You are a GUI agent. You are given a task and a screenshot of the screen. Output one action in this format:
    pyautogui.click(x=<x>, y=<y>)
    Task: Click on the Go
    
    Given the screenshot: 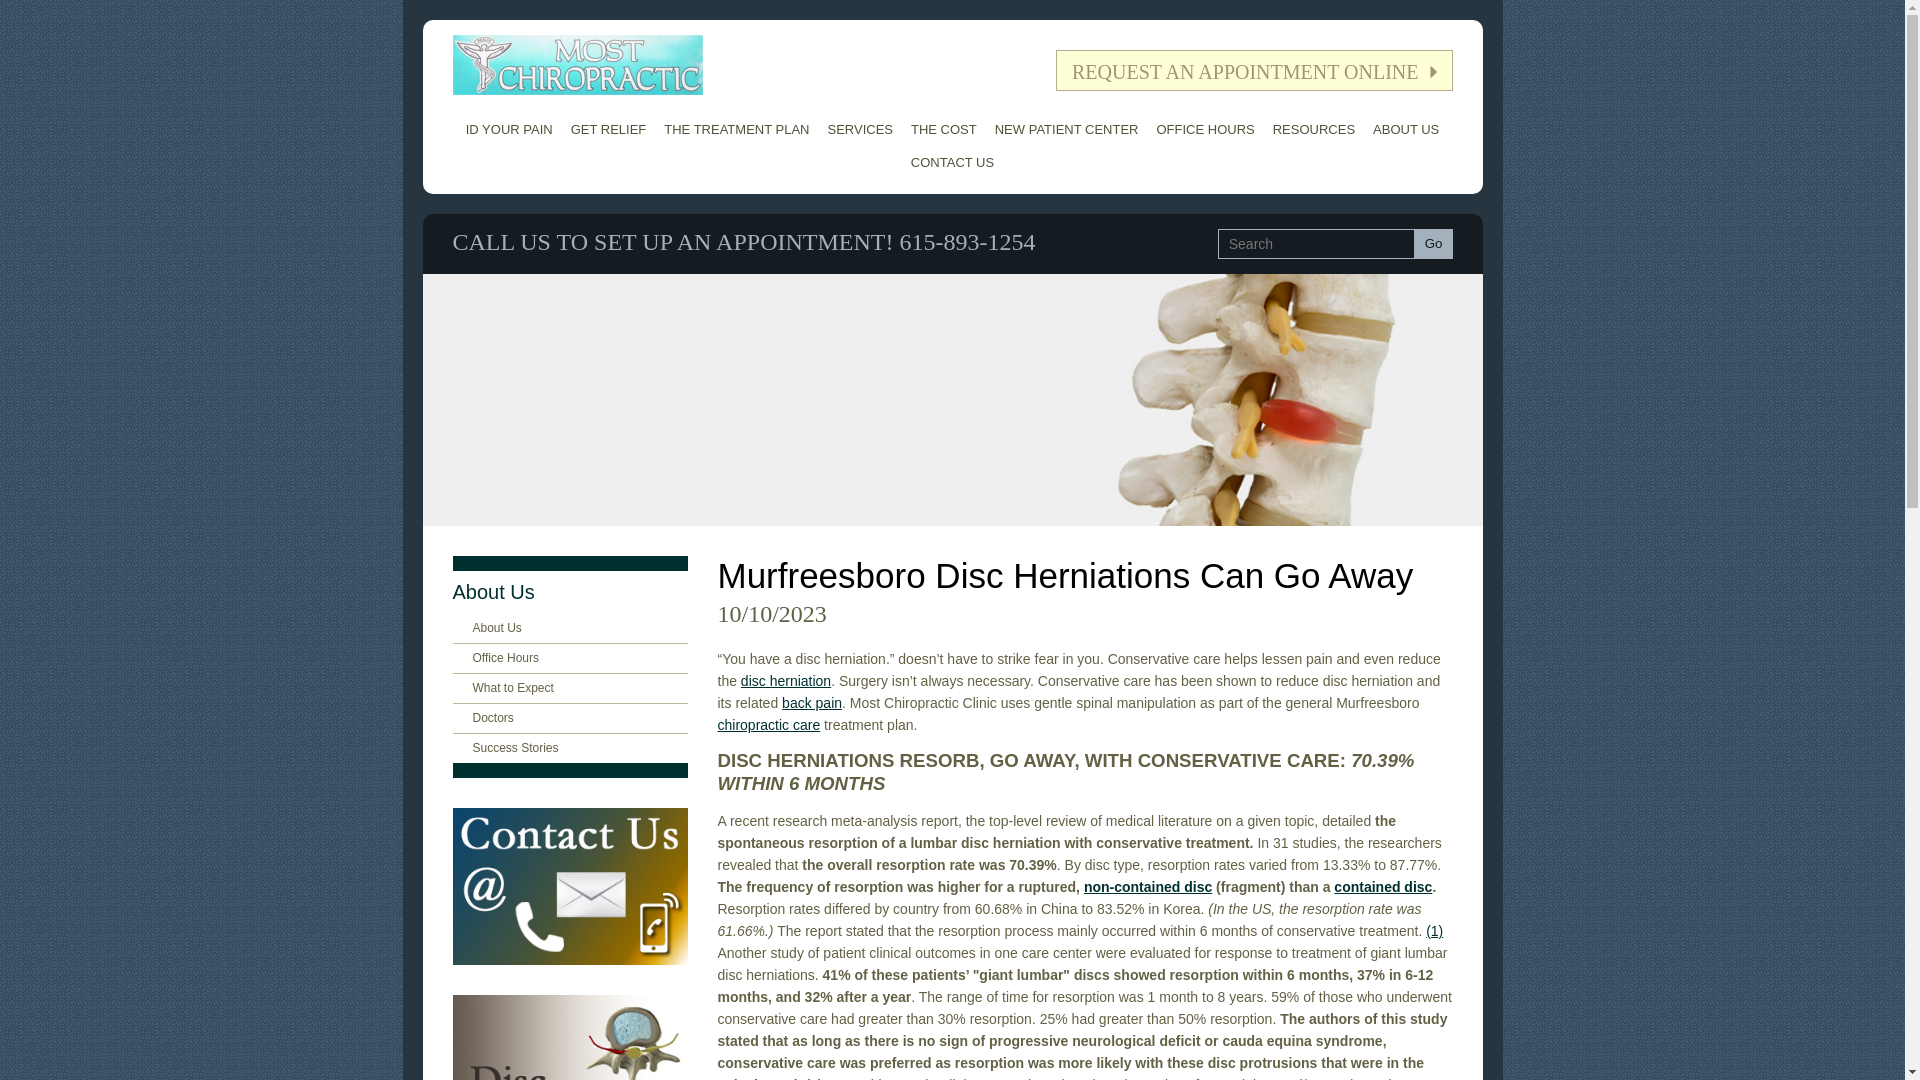 What is the action you would take?
    pyautogui.click(x=1434, y=244)
    